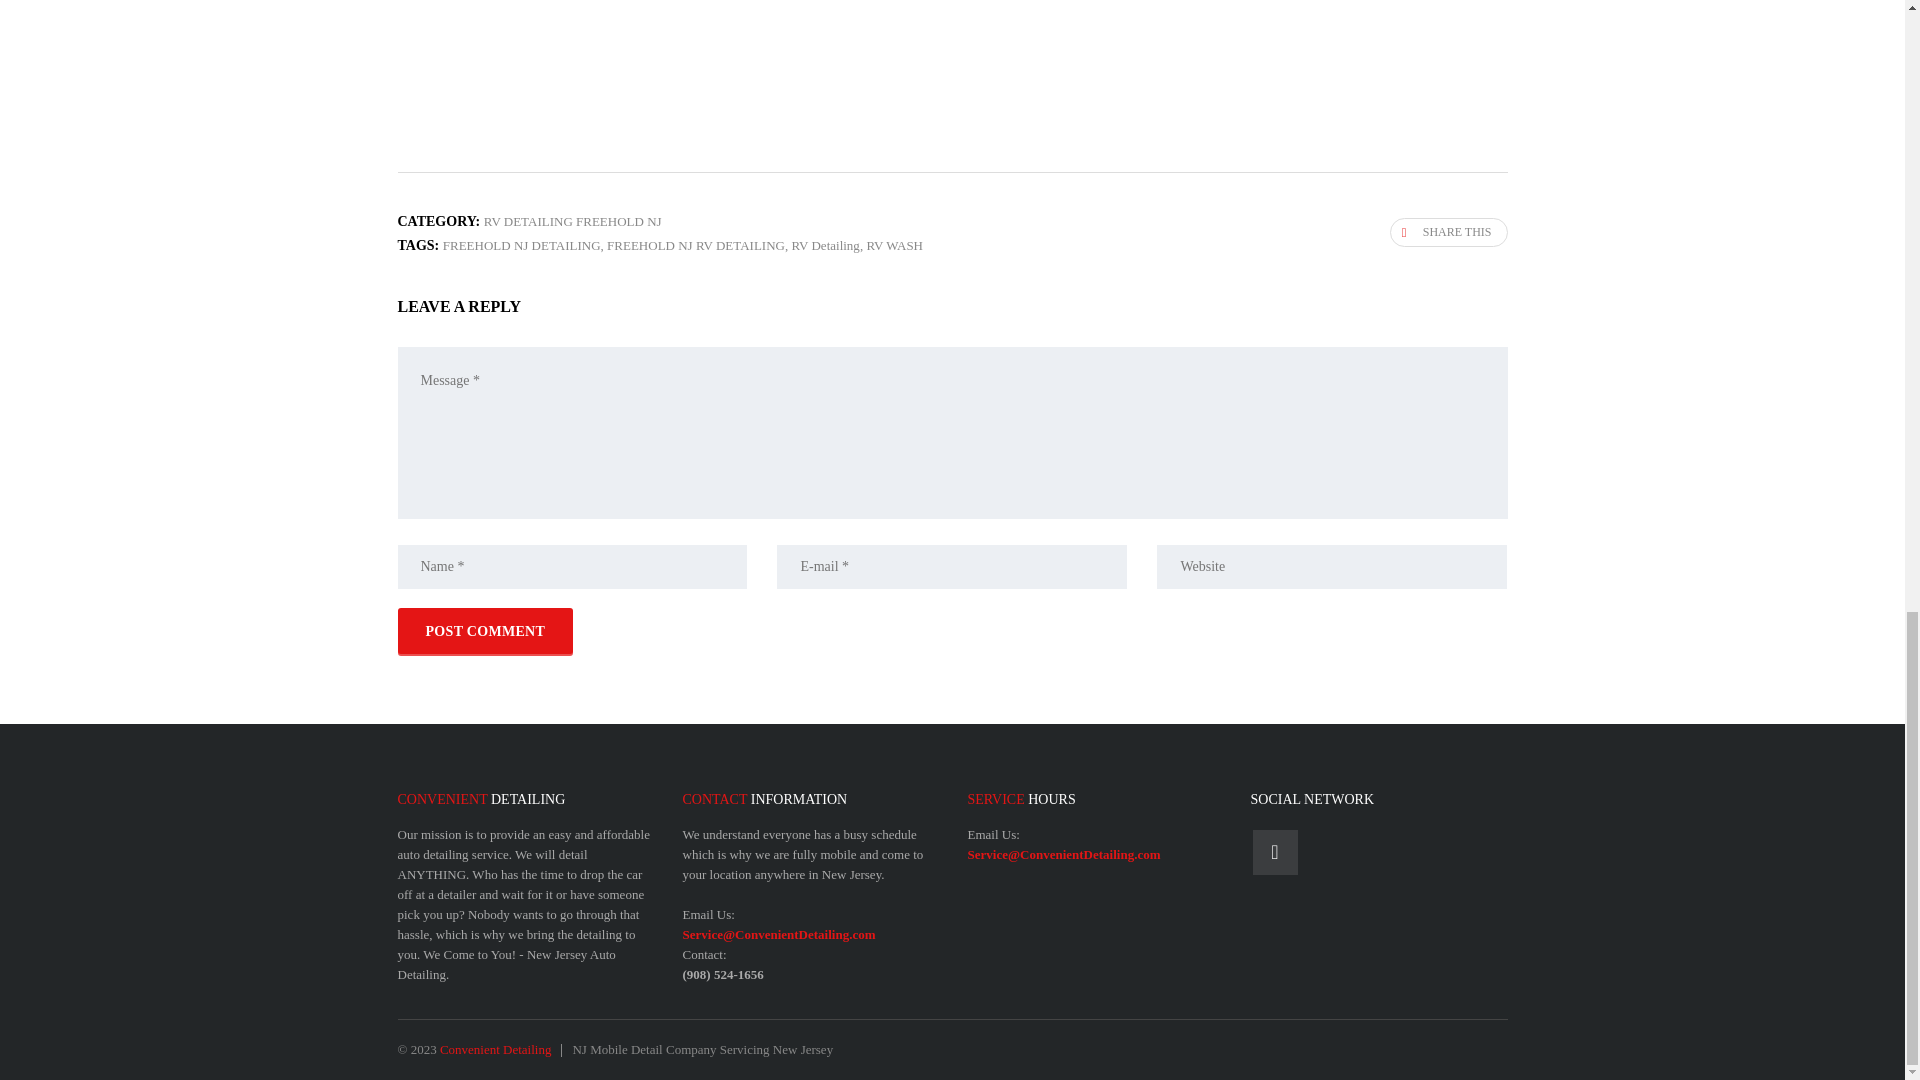 The width and height of the screenshot is (1920, 1080). Describe the element at coordinates (1448, 232) in the screenshot. I see `SHARE THIS` at that location.